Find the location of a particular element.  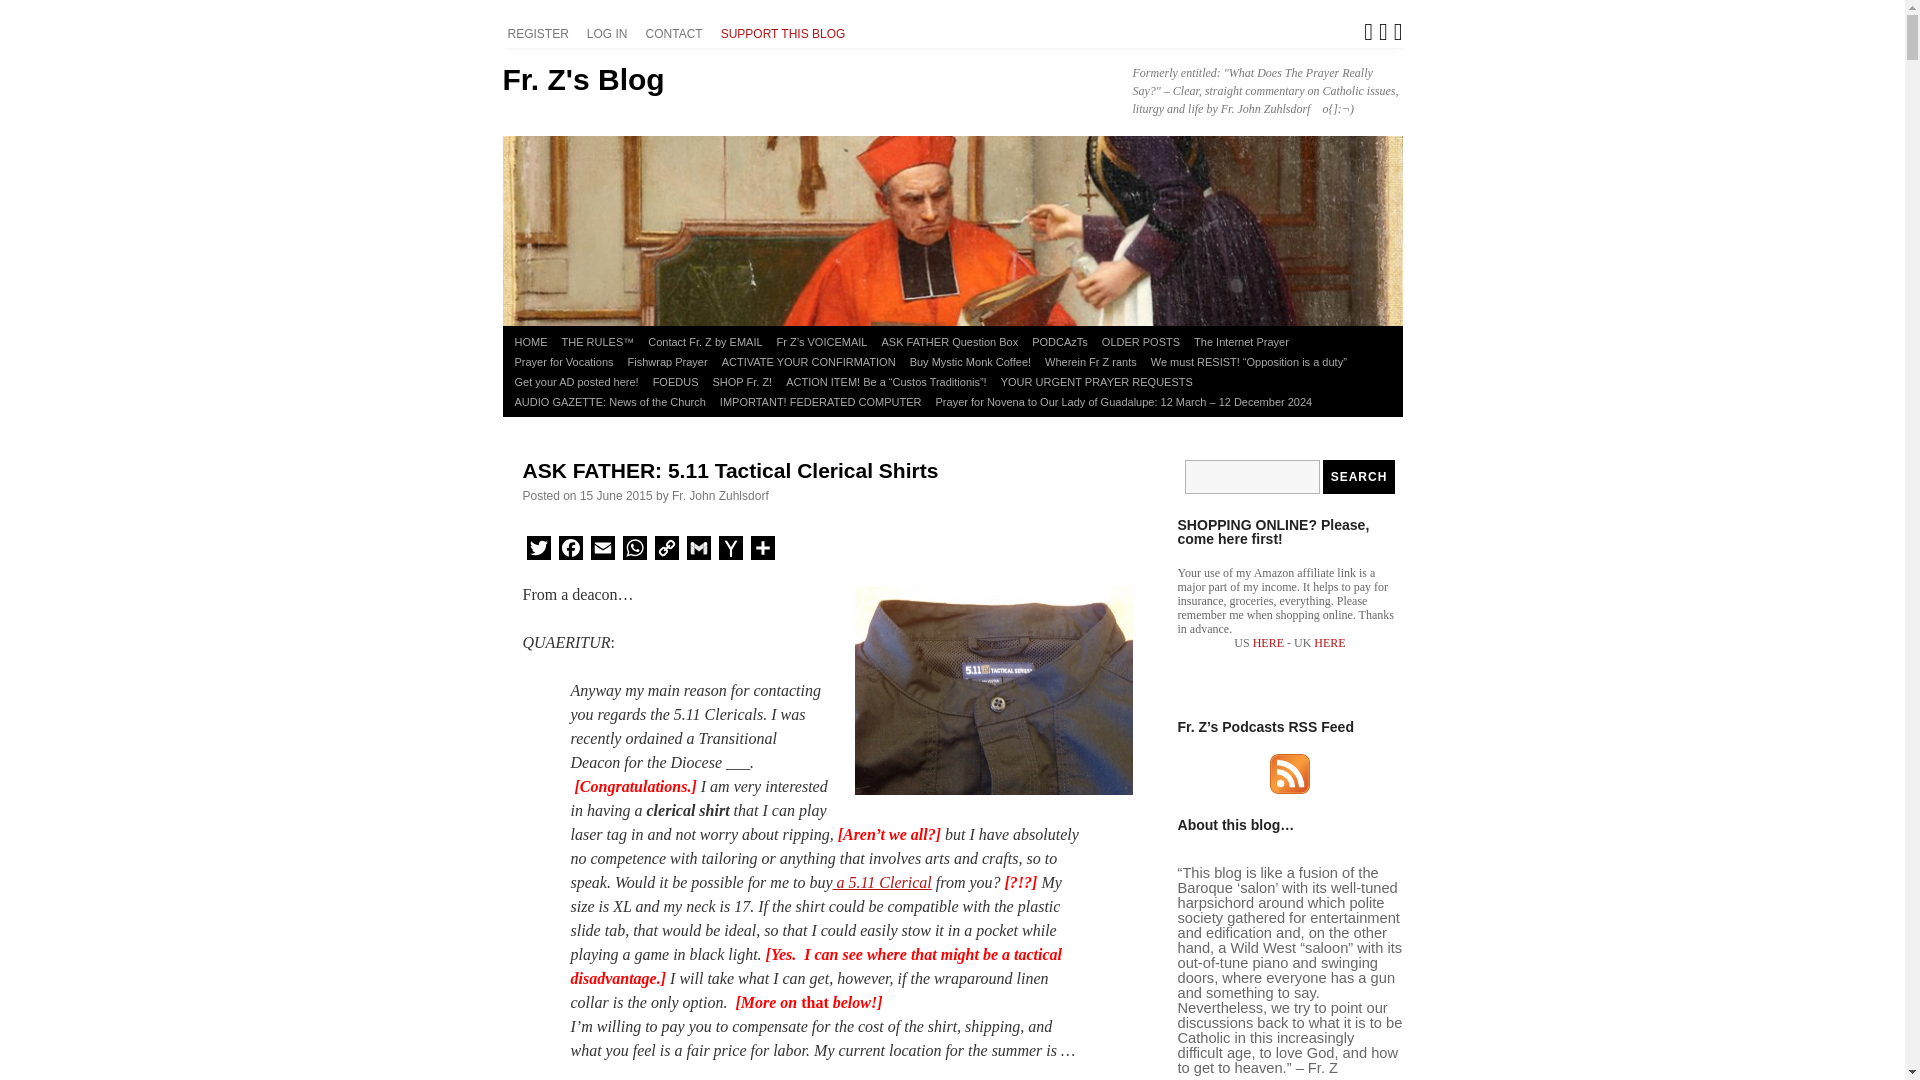

ASK FATHER Question Box is located at coordinates (949, 342).